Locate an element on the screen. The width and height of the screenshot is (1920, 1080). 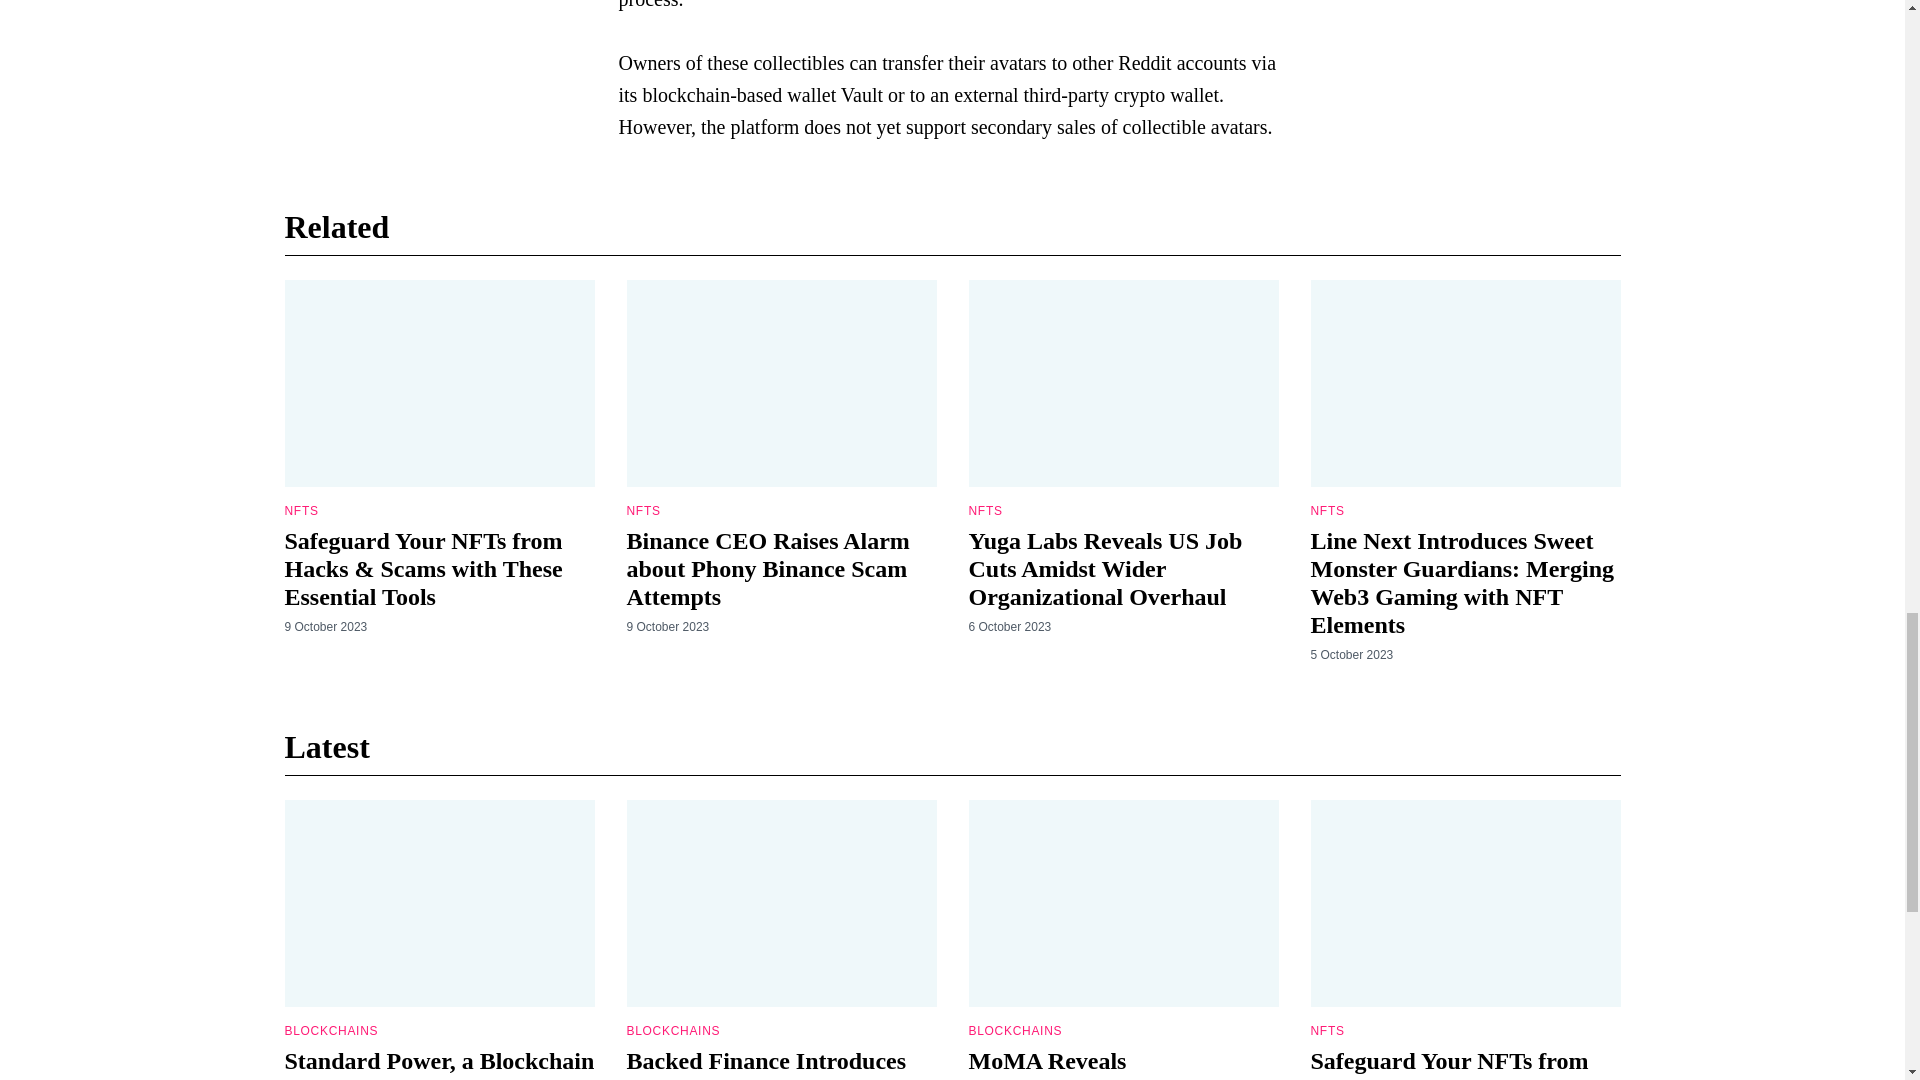
Binance CEO Raises Alarm about Phony Binance Scam Attempts is located at coordinates (766, 569).